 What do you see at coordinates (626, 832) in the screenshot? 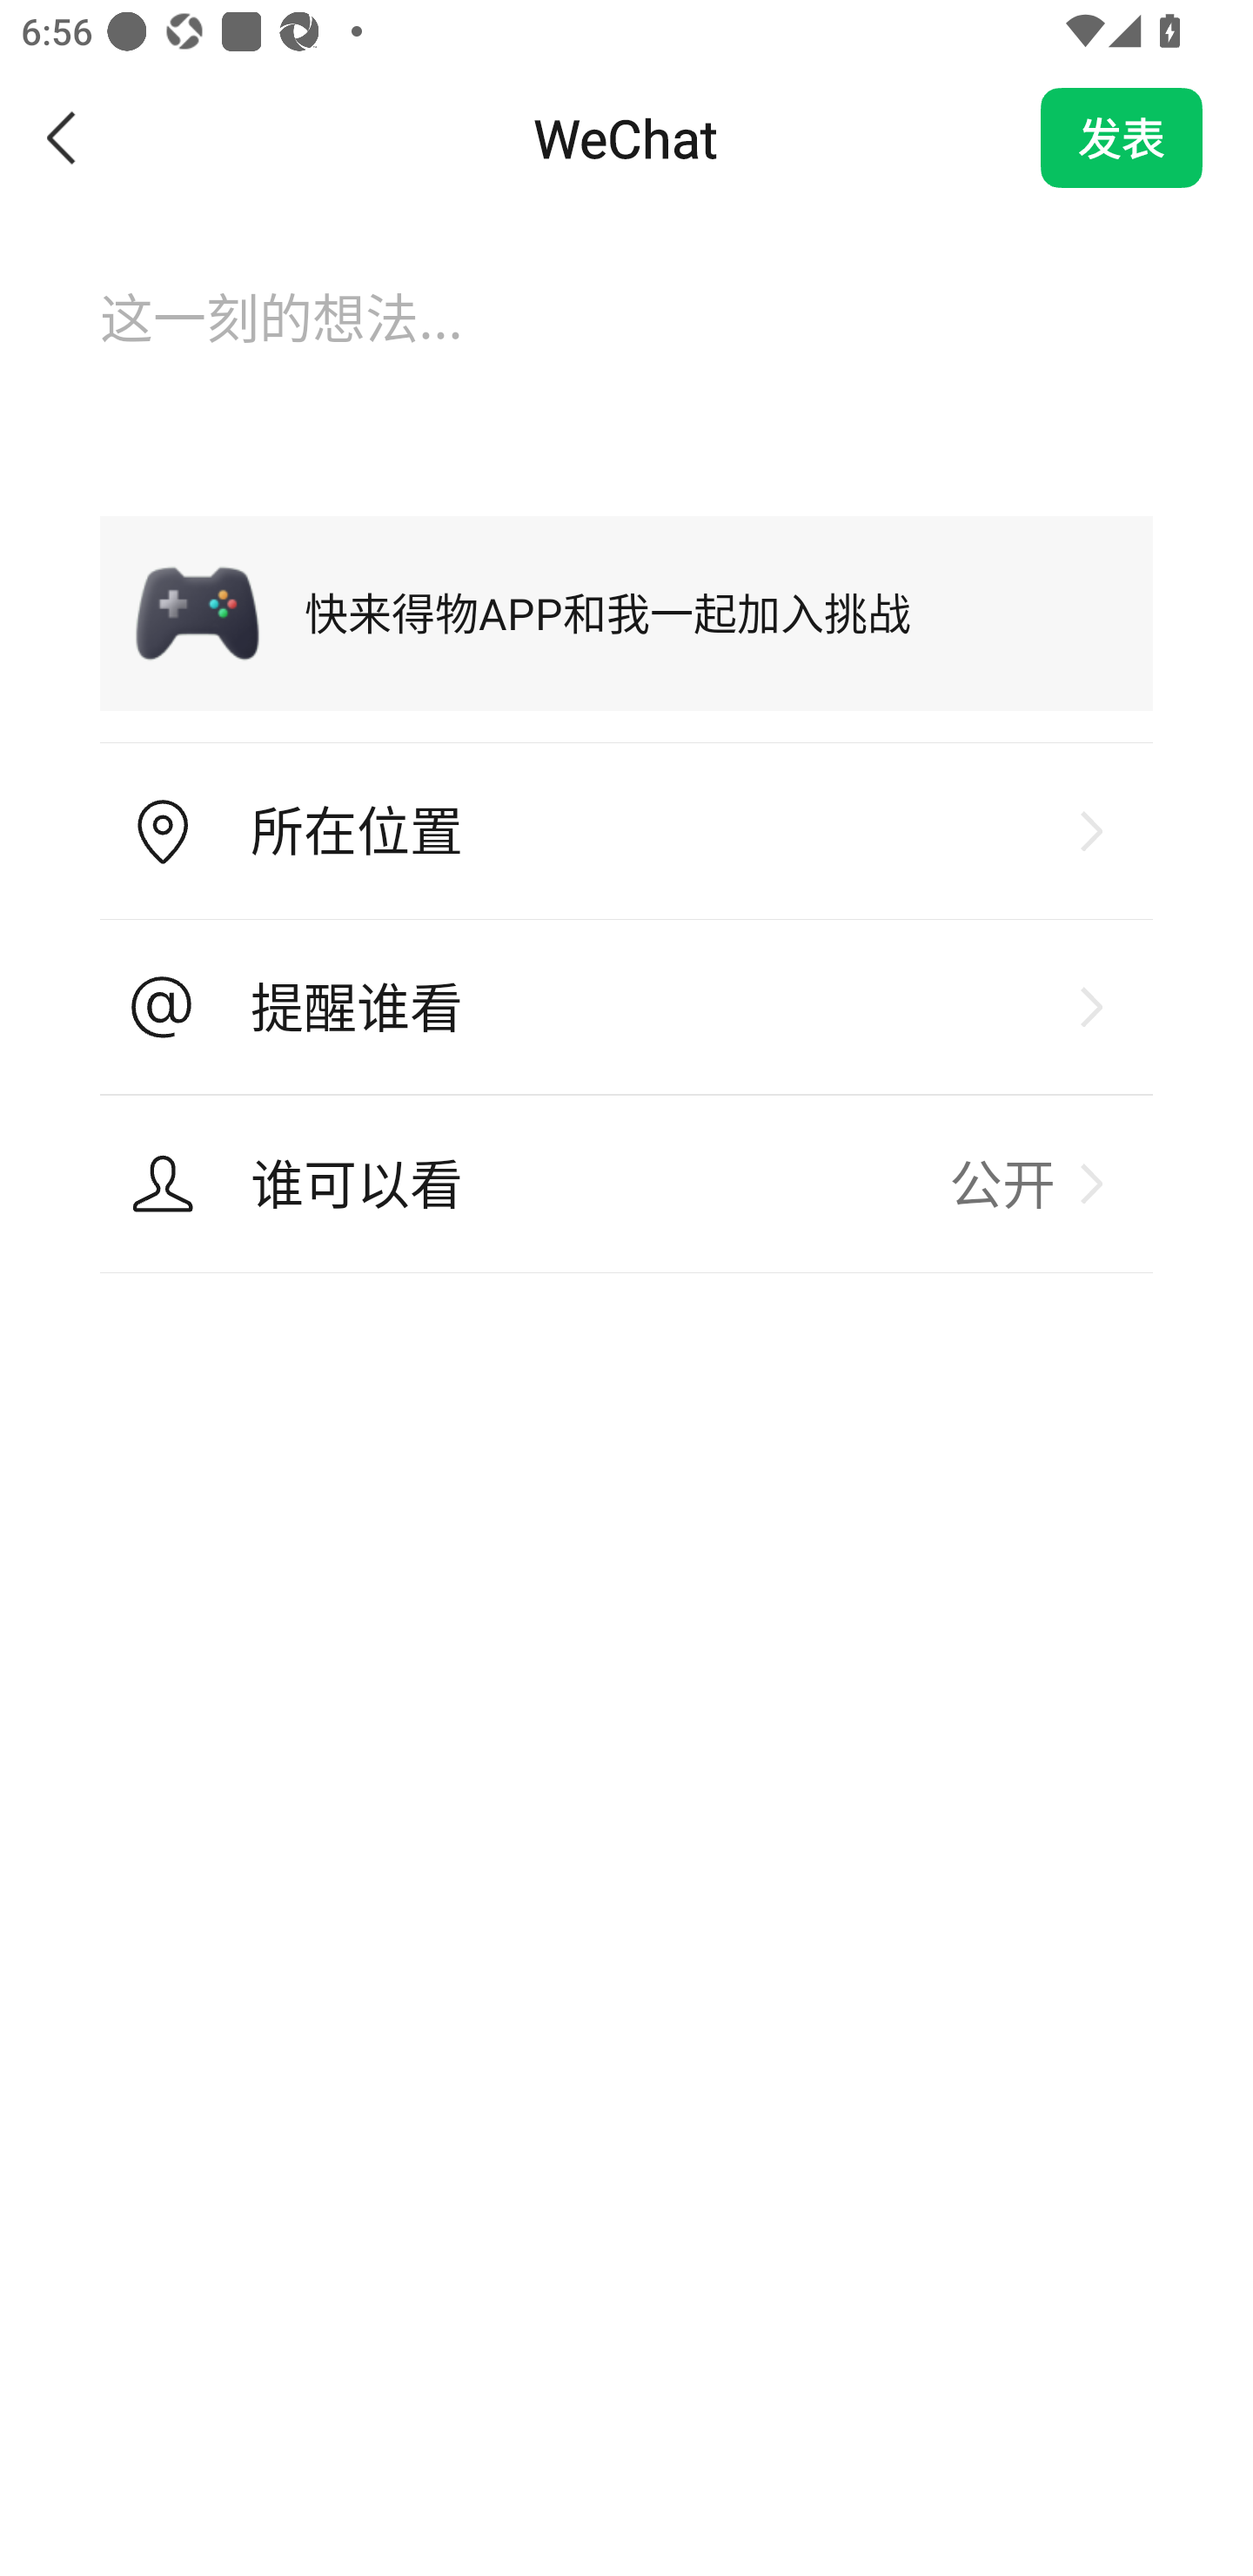
I see `所在位置` at bounding box center [626, 832].